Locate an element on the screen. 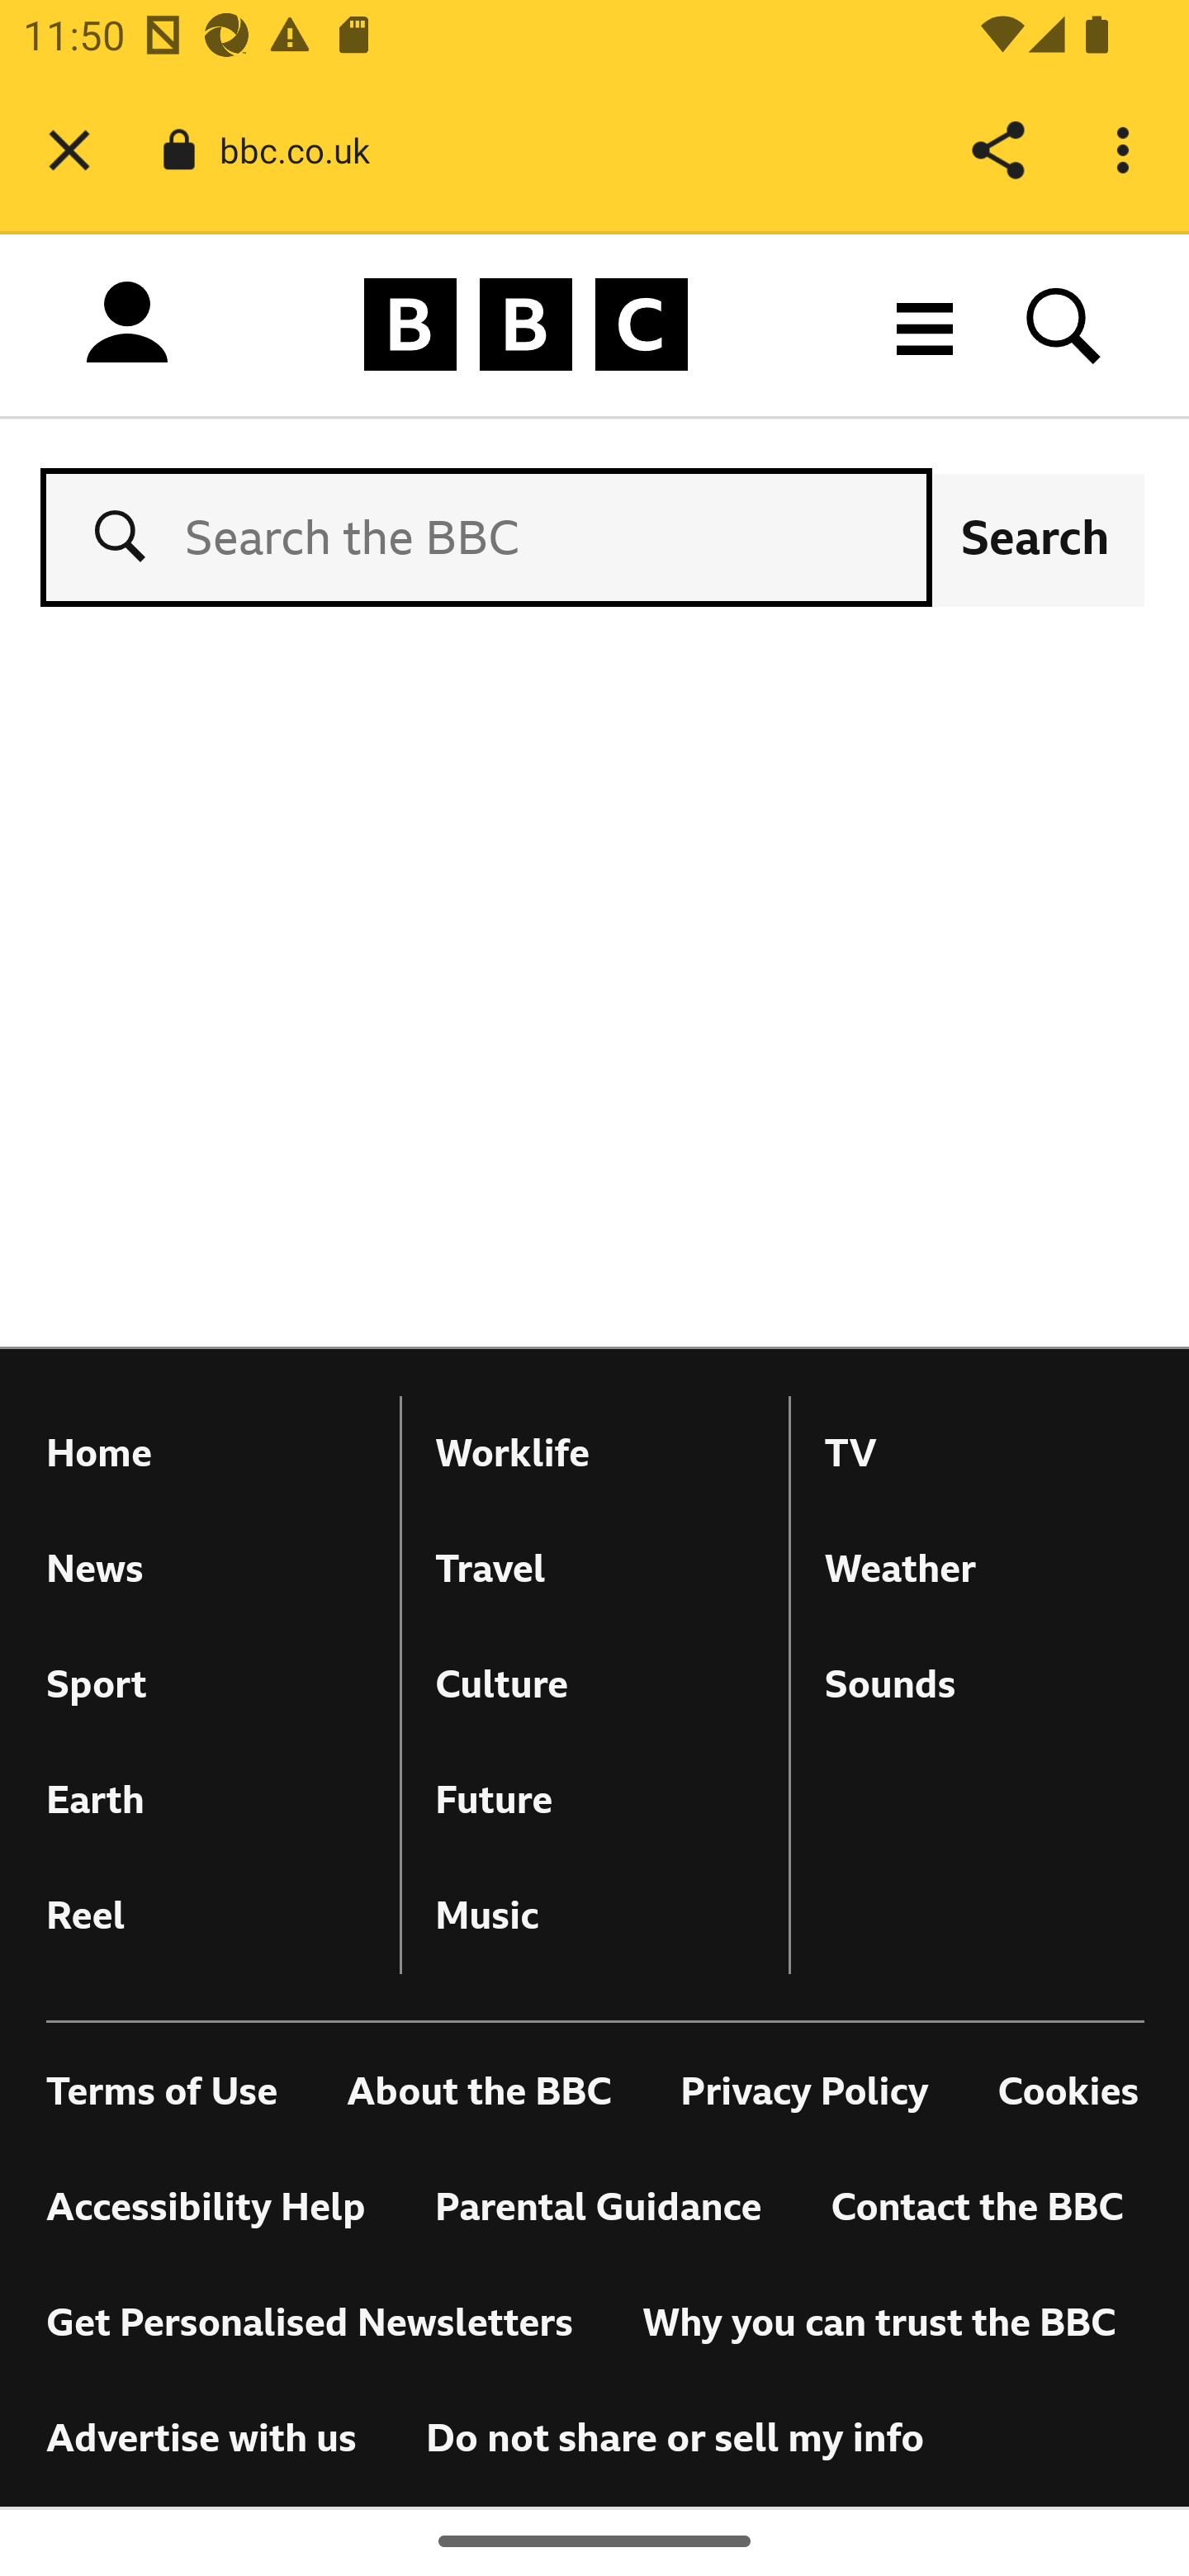 This screenshot has height=2576, width=1189. Close tab is located at coordinates (69, 150).